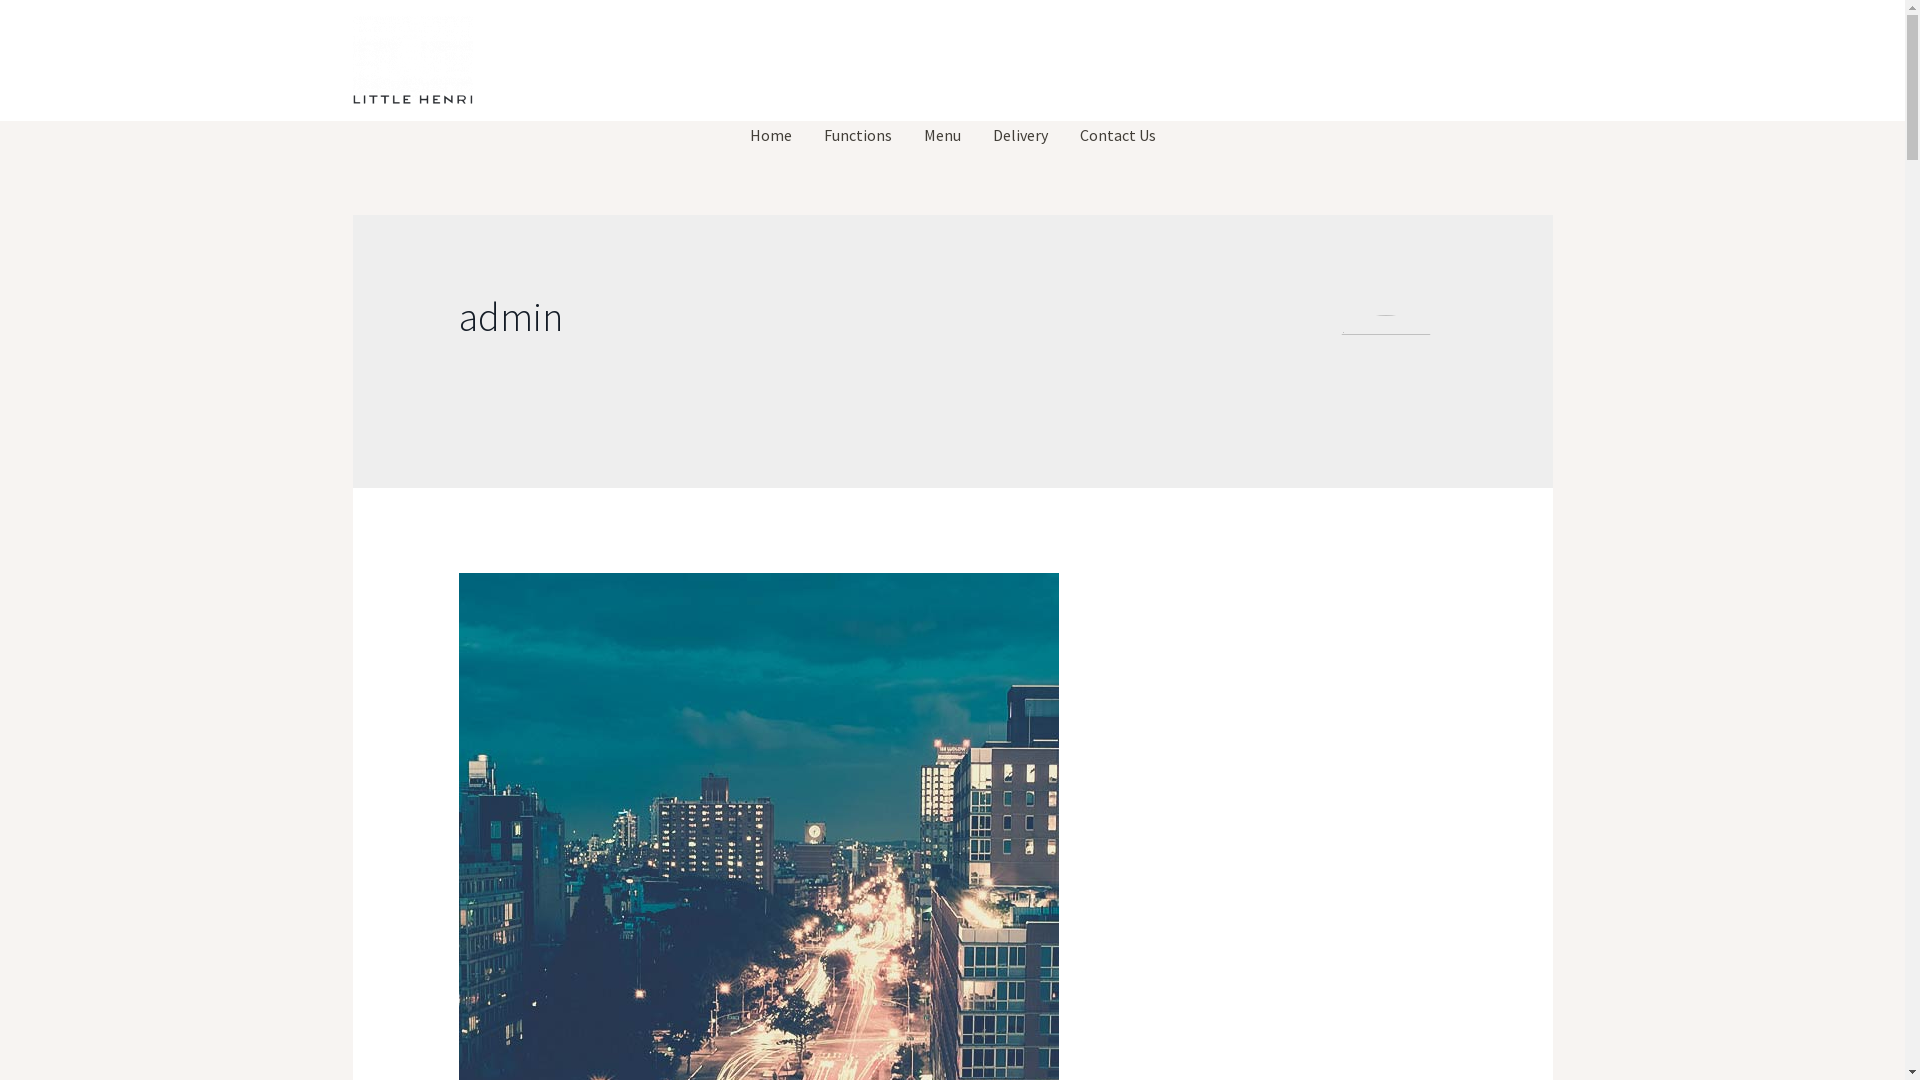 This screenshot has width=1920, height=1080. What do you see at coordinates (1118, 135) in the screenshot?
I see `Contact Us` at bounding box center [1118, 135].